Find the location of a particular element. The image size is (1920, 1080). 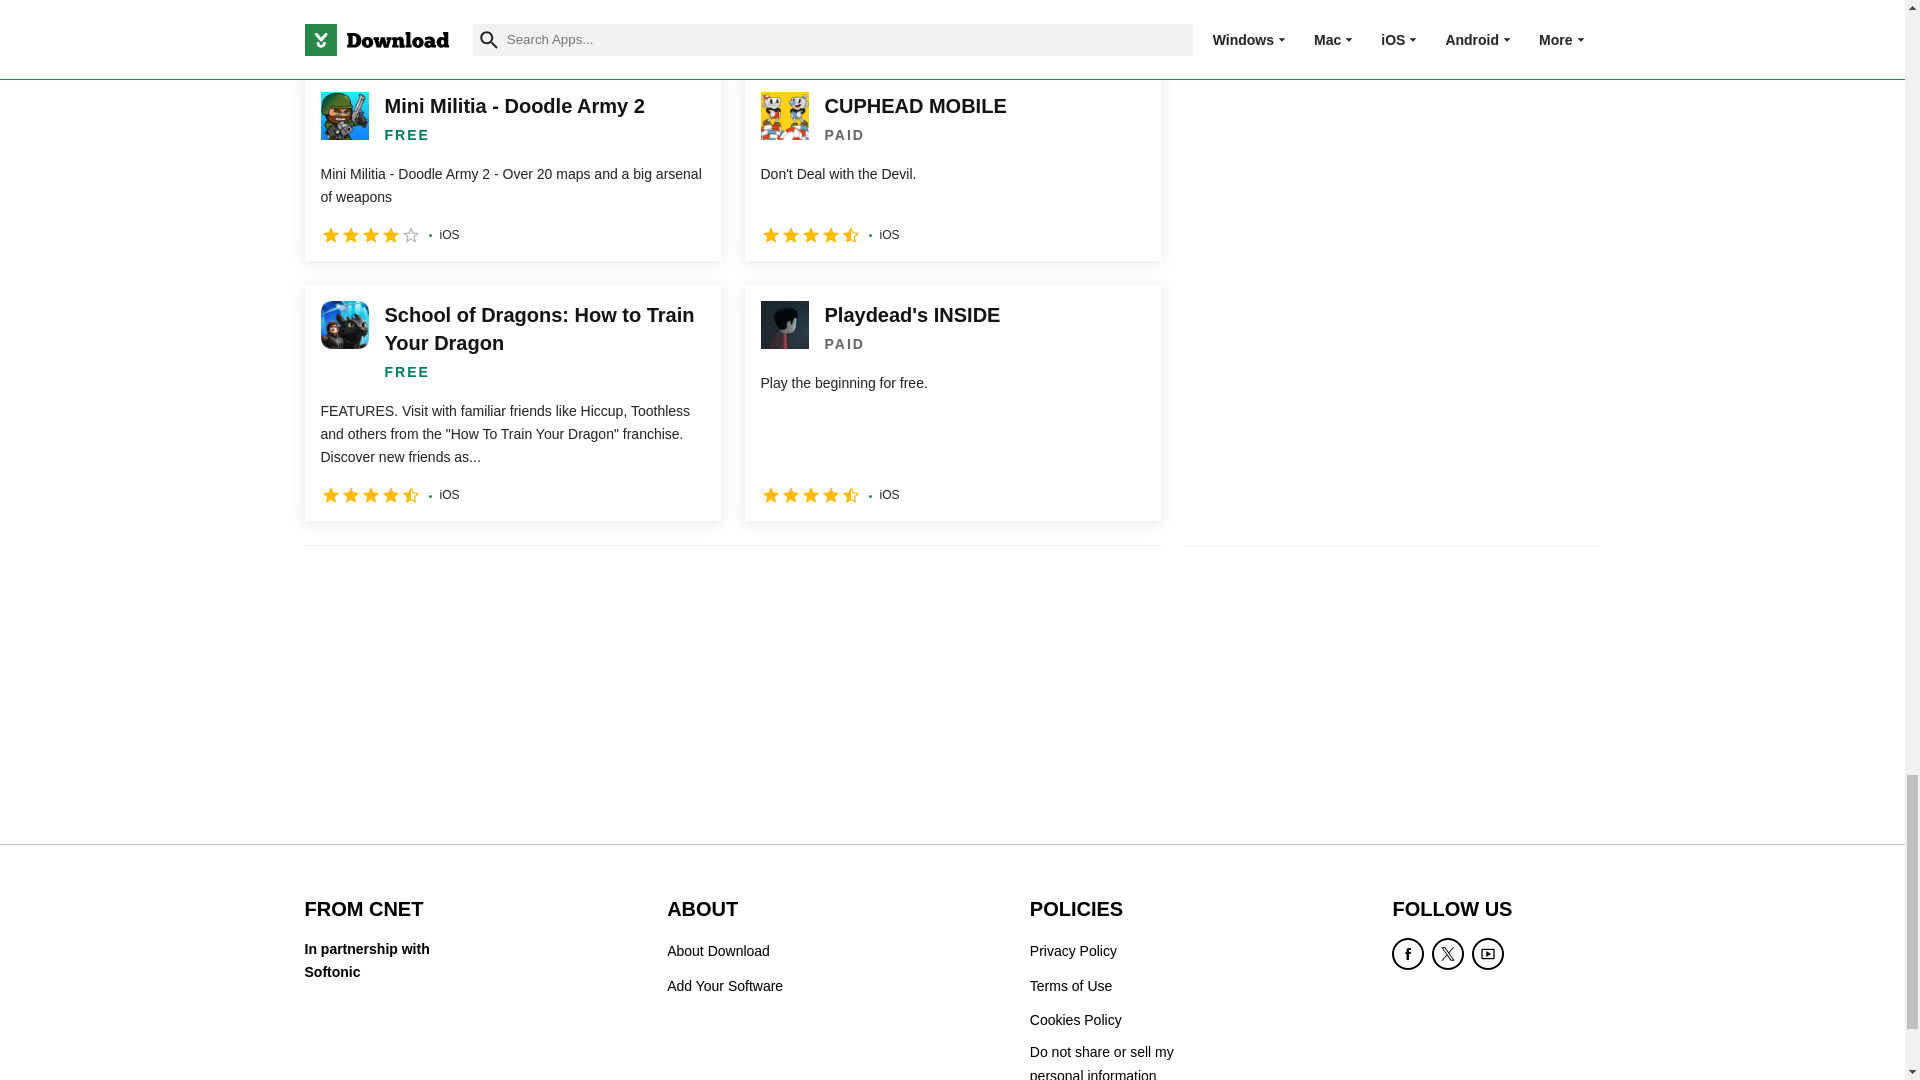

Mini Militia - Doodle Army 2 is located at coordinates (512, 168).